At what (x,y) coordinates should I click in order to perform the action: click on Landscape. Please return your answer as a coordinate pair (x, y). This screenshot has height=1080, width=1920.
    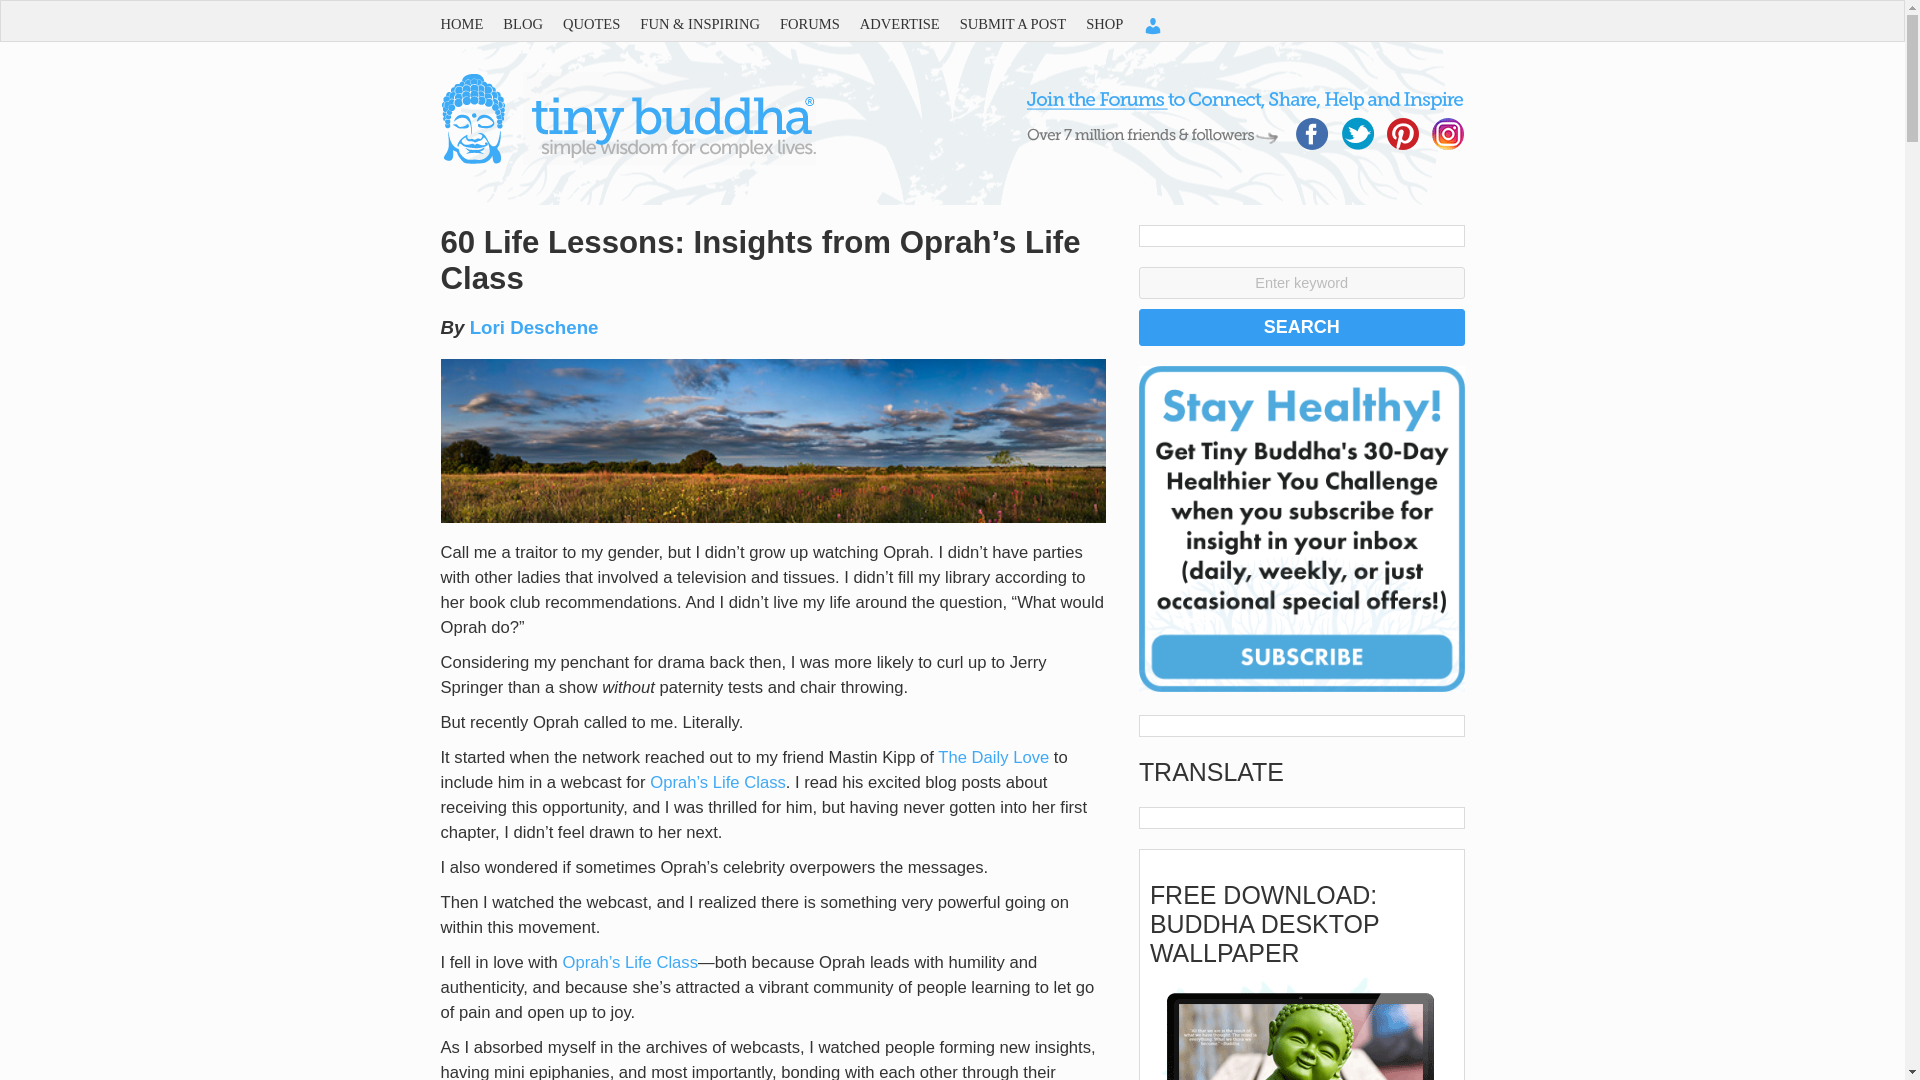
    Looking at the image, I should click on (772, 440).